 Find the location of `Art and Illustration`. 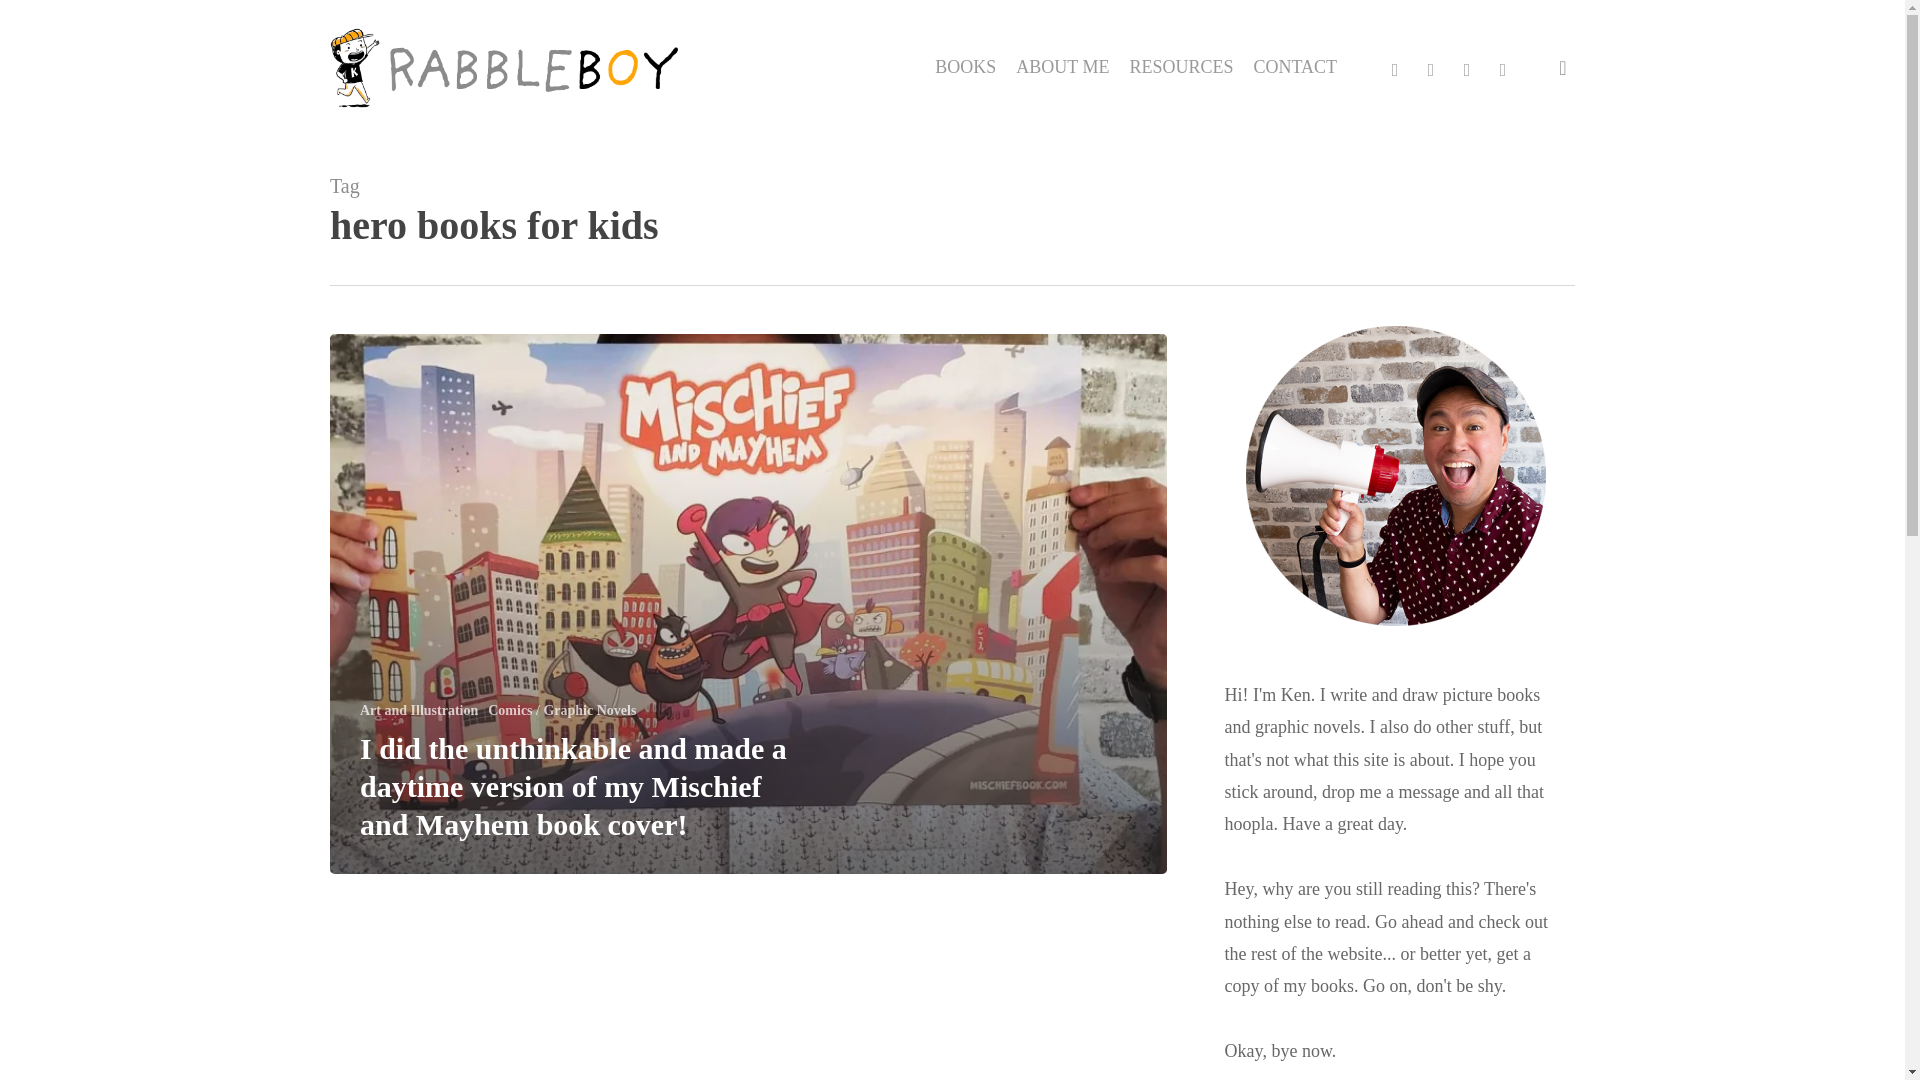

Art and Illustration is located at coordinates (419, 710).